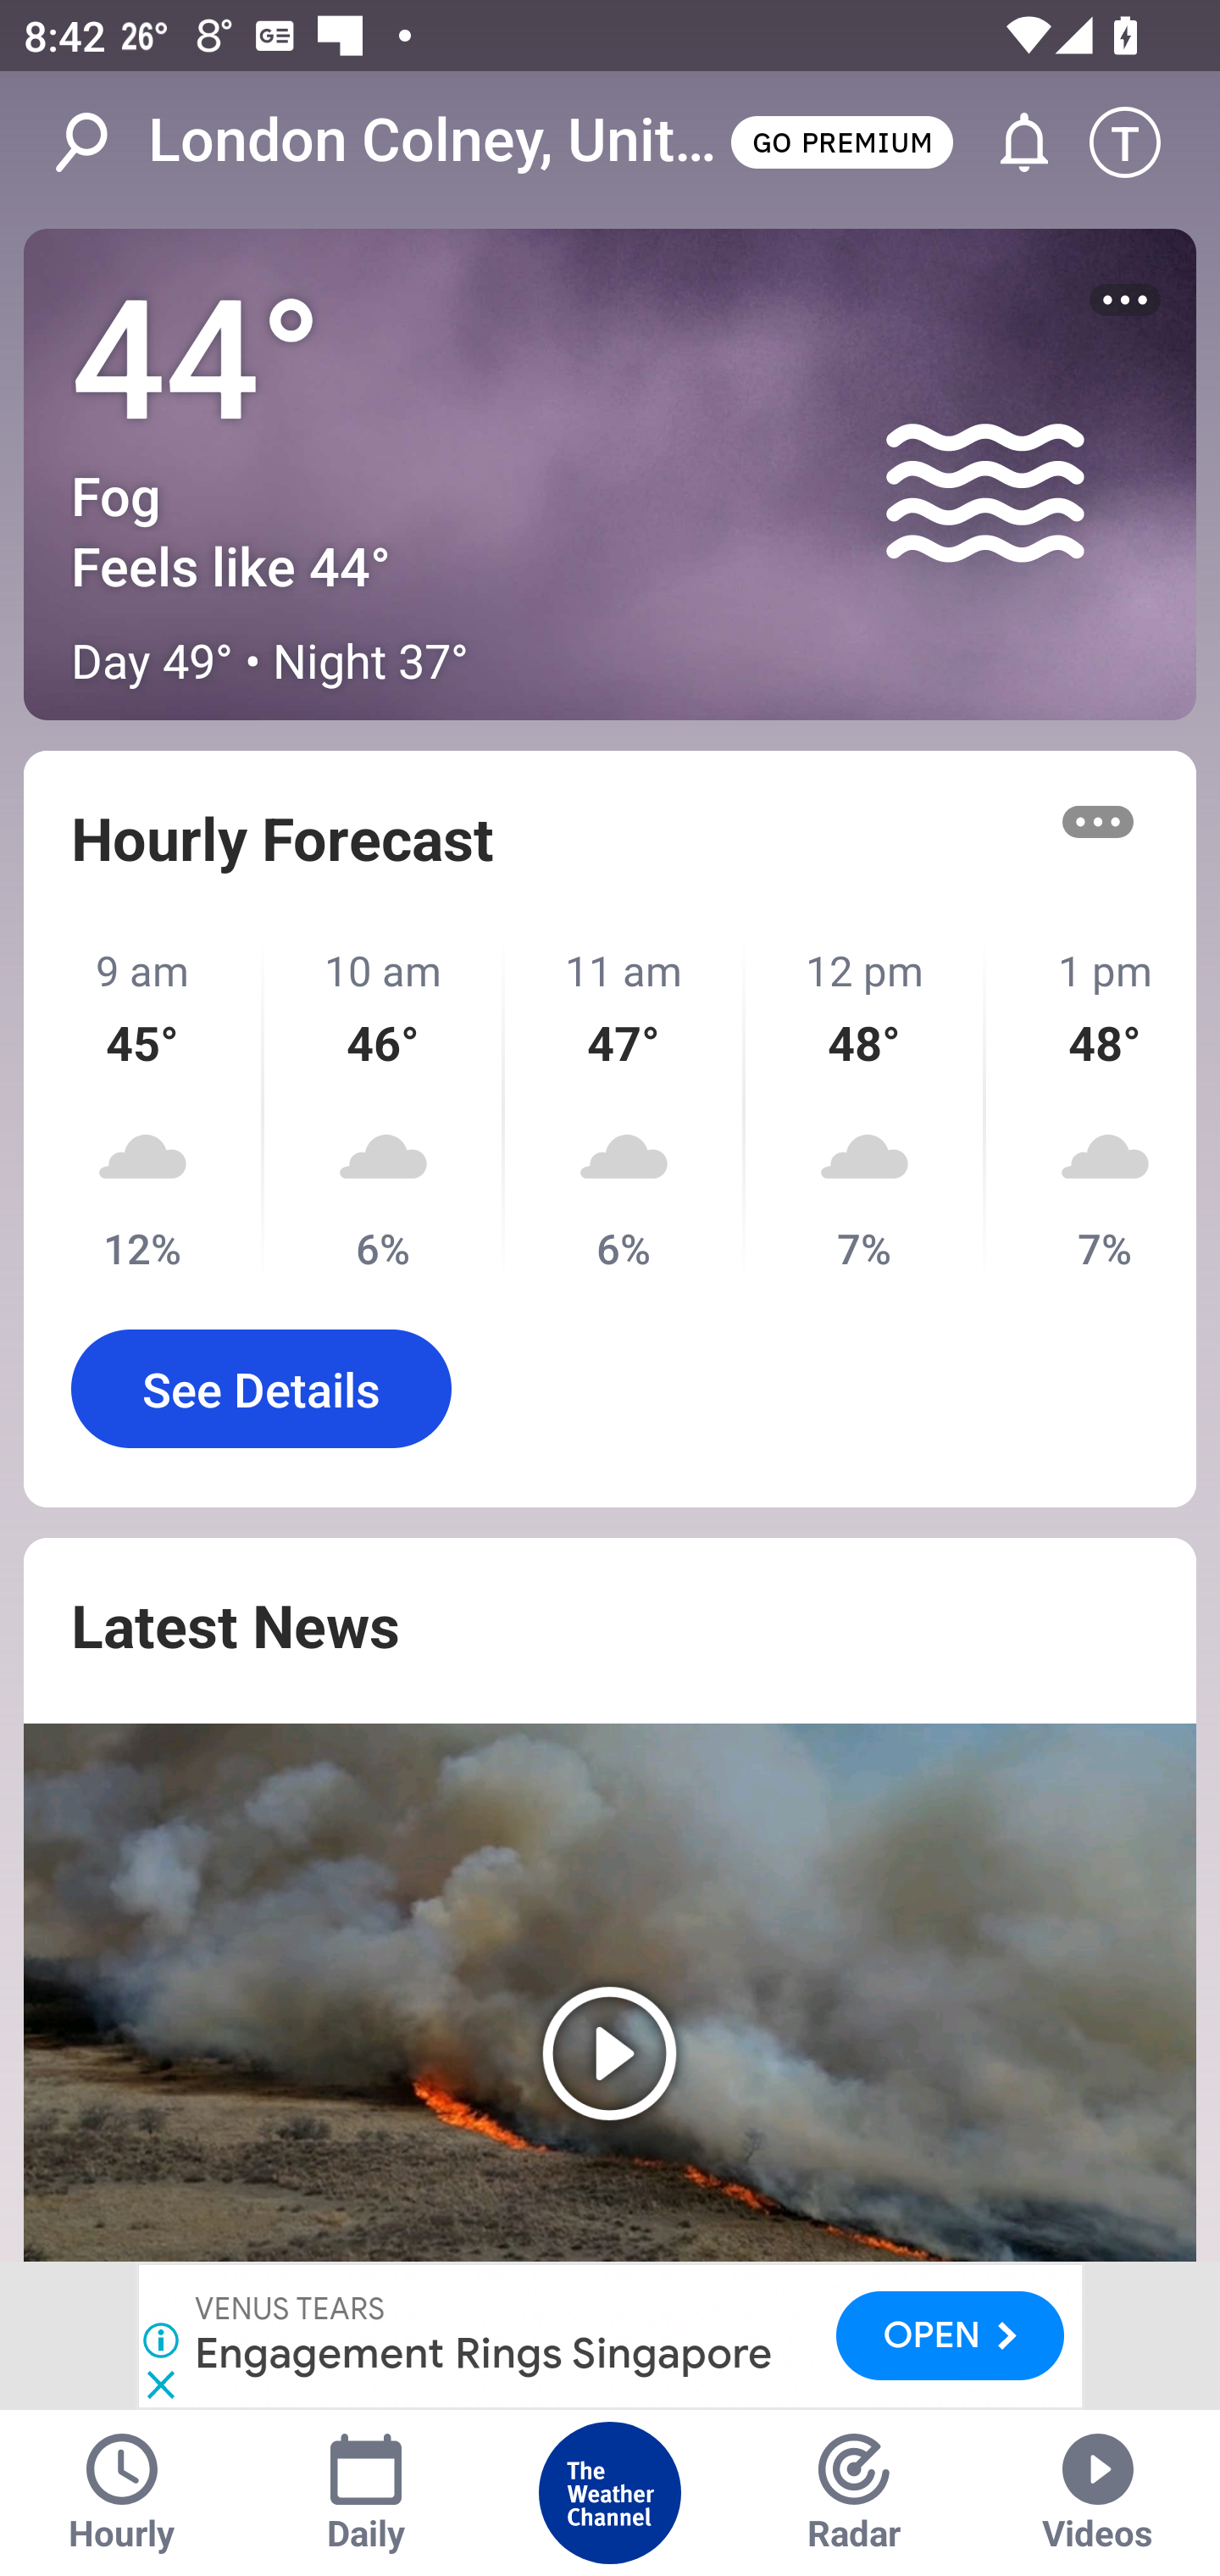 The width and height of the screenshot is (1220, 2576). Describe the element at coordinates (98, 142) in the screenshot. I see `Search` at that location.